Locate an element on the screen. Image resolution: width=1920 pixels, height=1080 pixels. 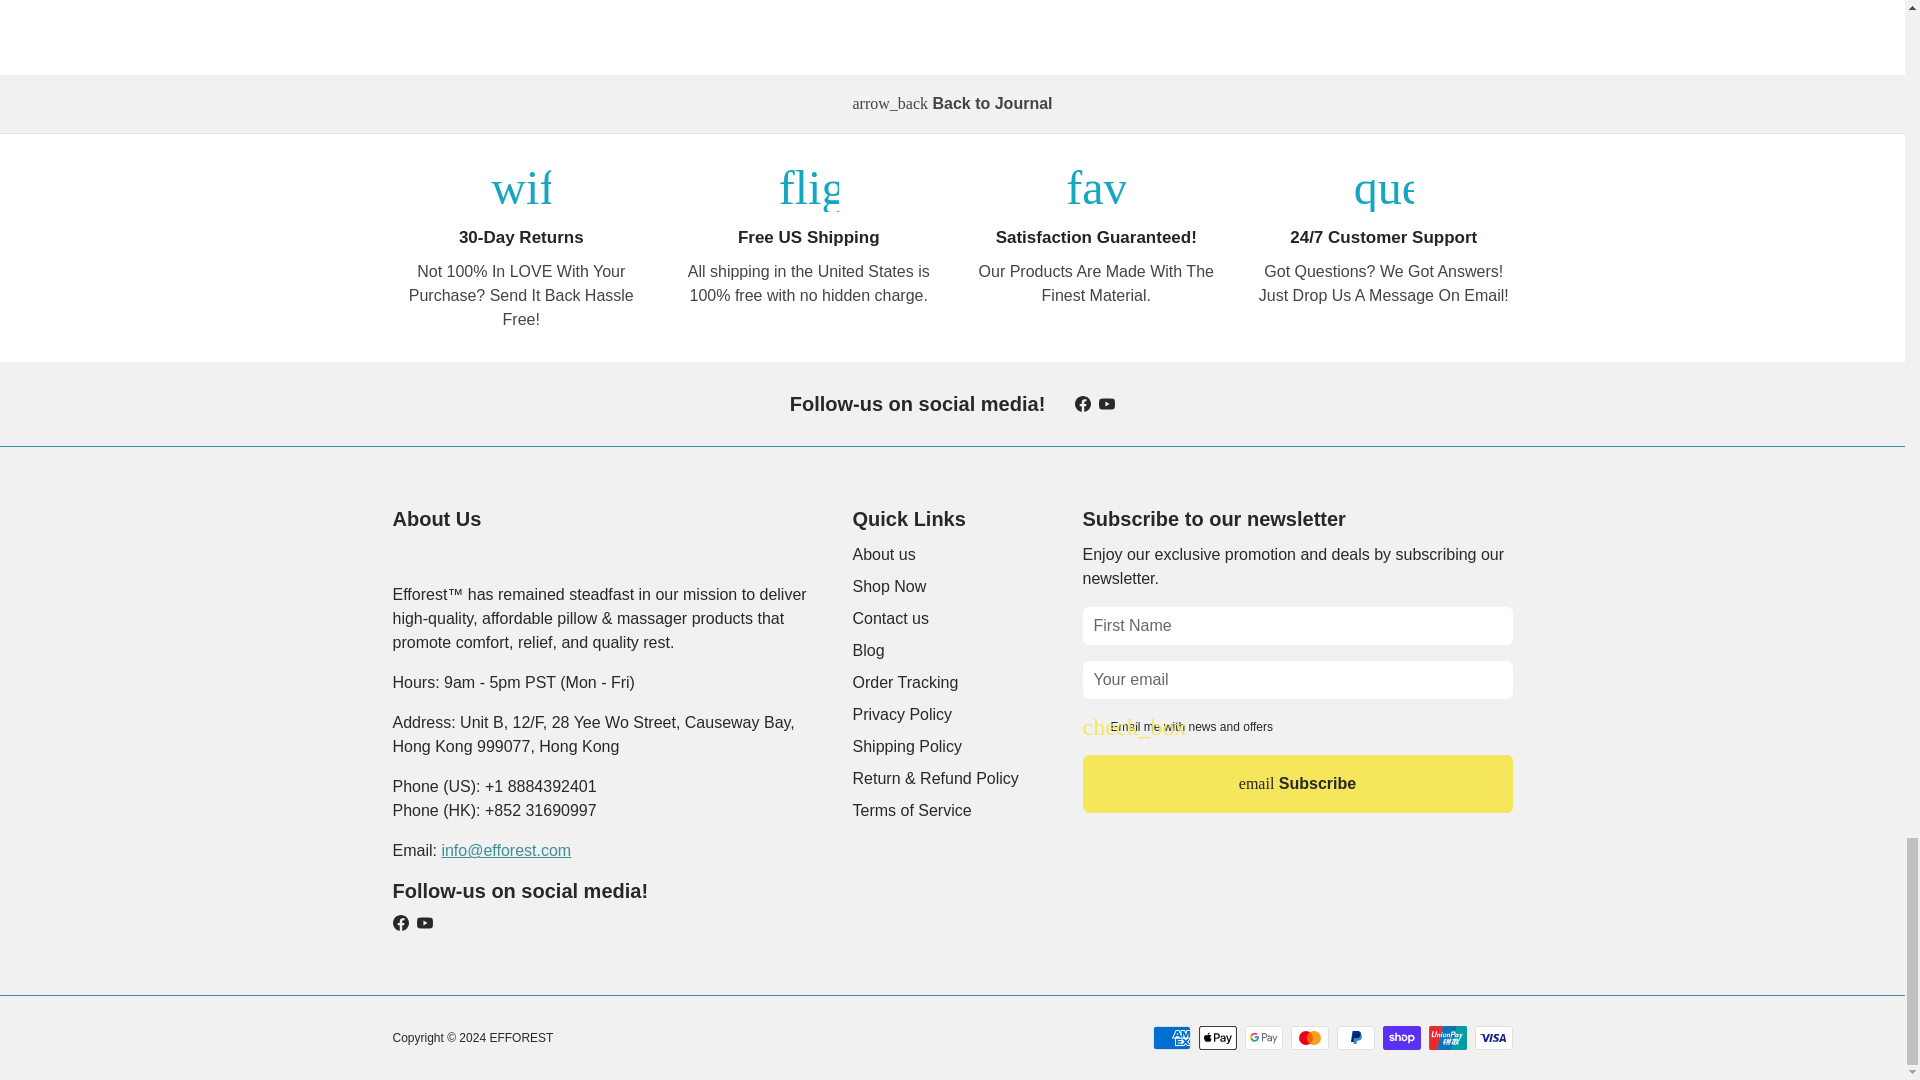
EFFOREST on Facebook is located at coordinates (1082, 403).